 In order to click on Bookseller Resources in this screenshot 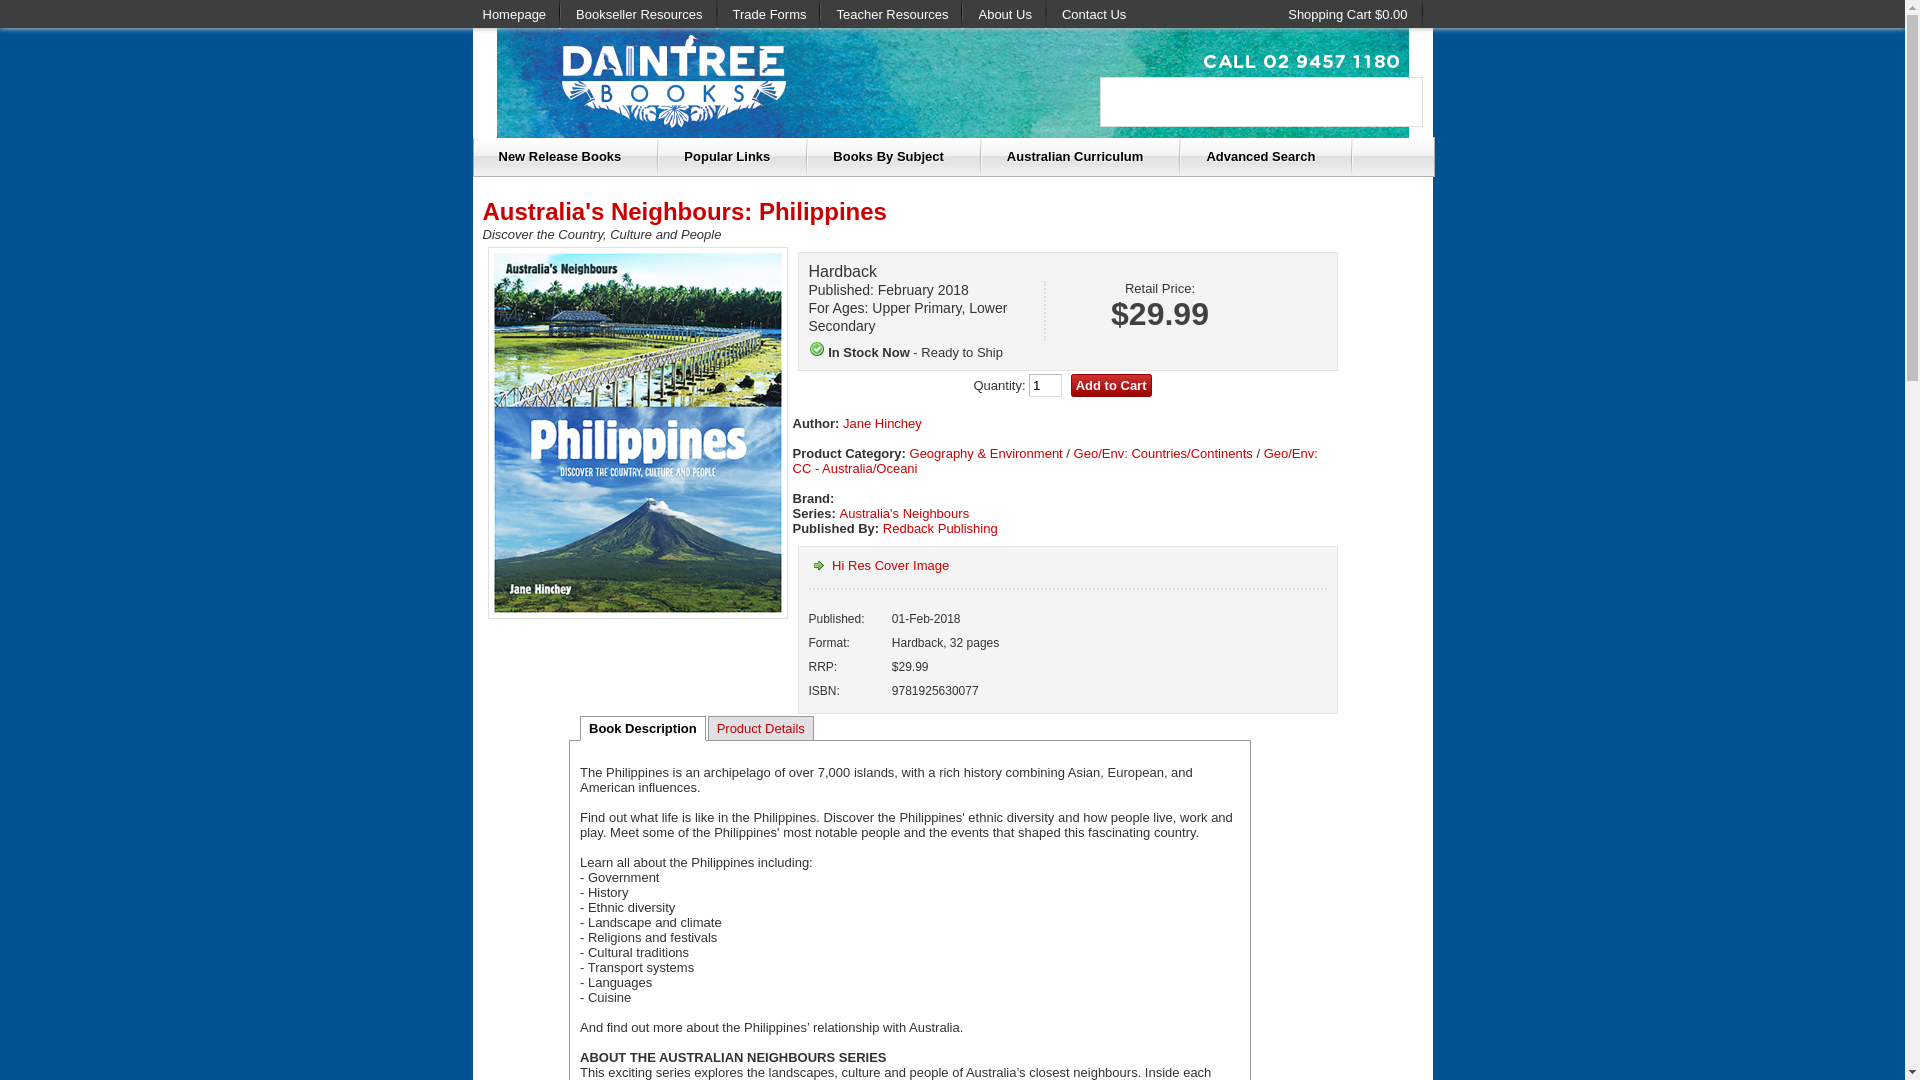, I will do `click(639, 14)`.